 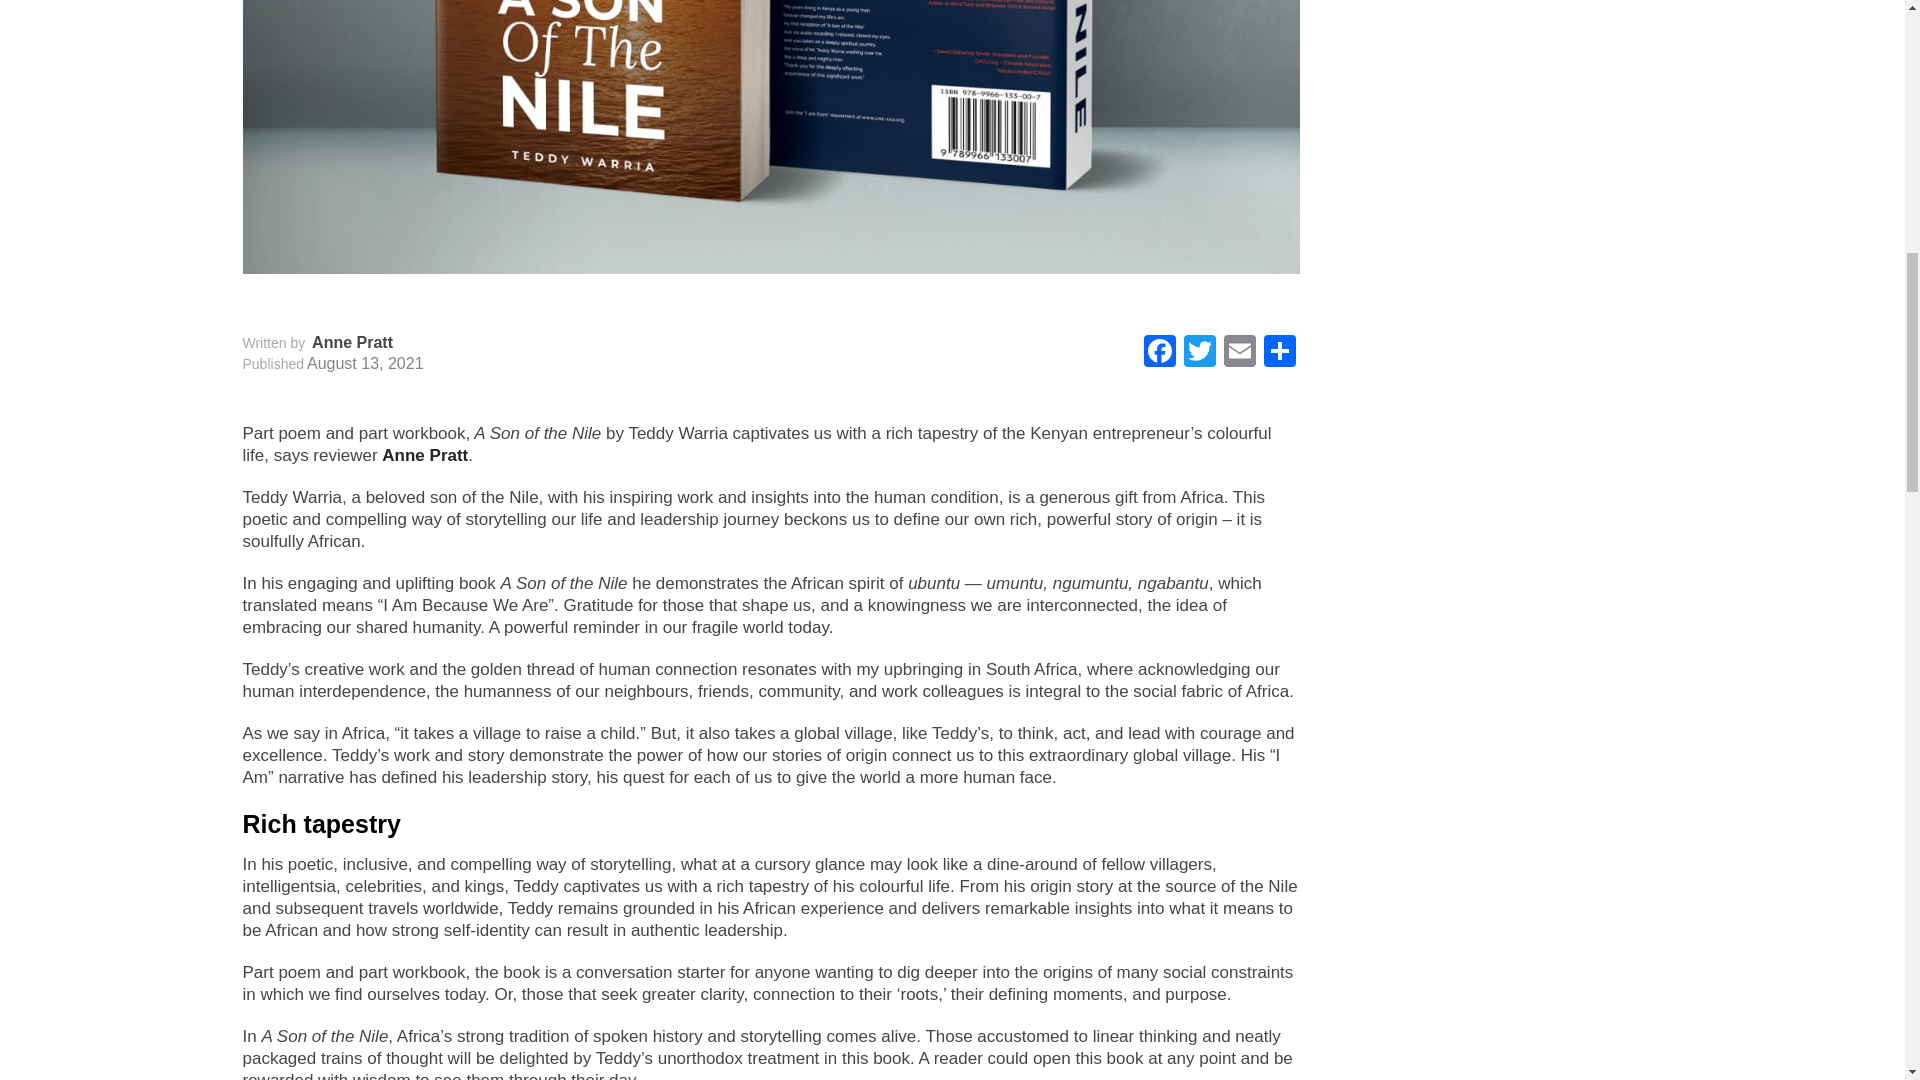 What do you see at coordinates (1200, 352) in the screenshot?
I see `Twitter` at bounding box center [1200, 352].